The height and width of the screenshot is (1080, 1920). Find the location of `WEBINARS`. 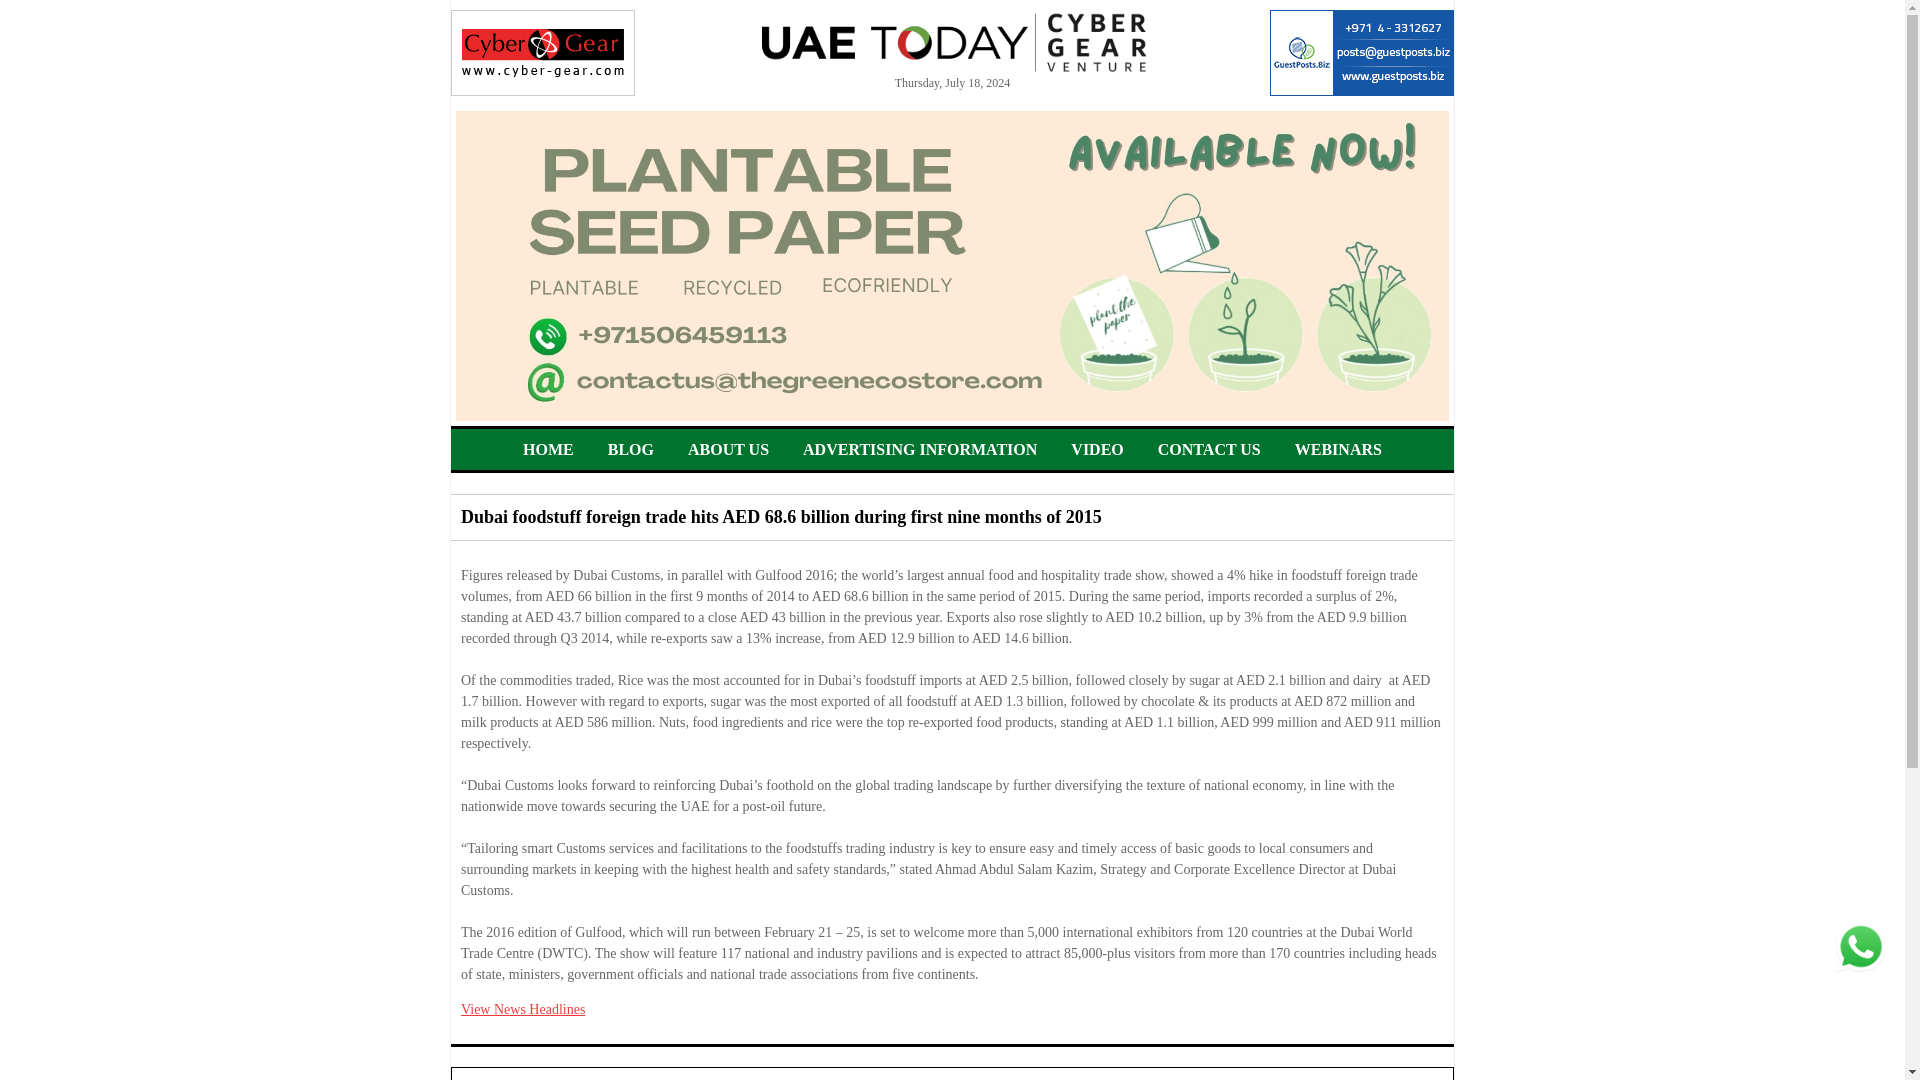

WEBINARS is located at coordinates (1338, 448).